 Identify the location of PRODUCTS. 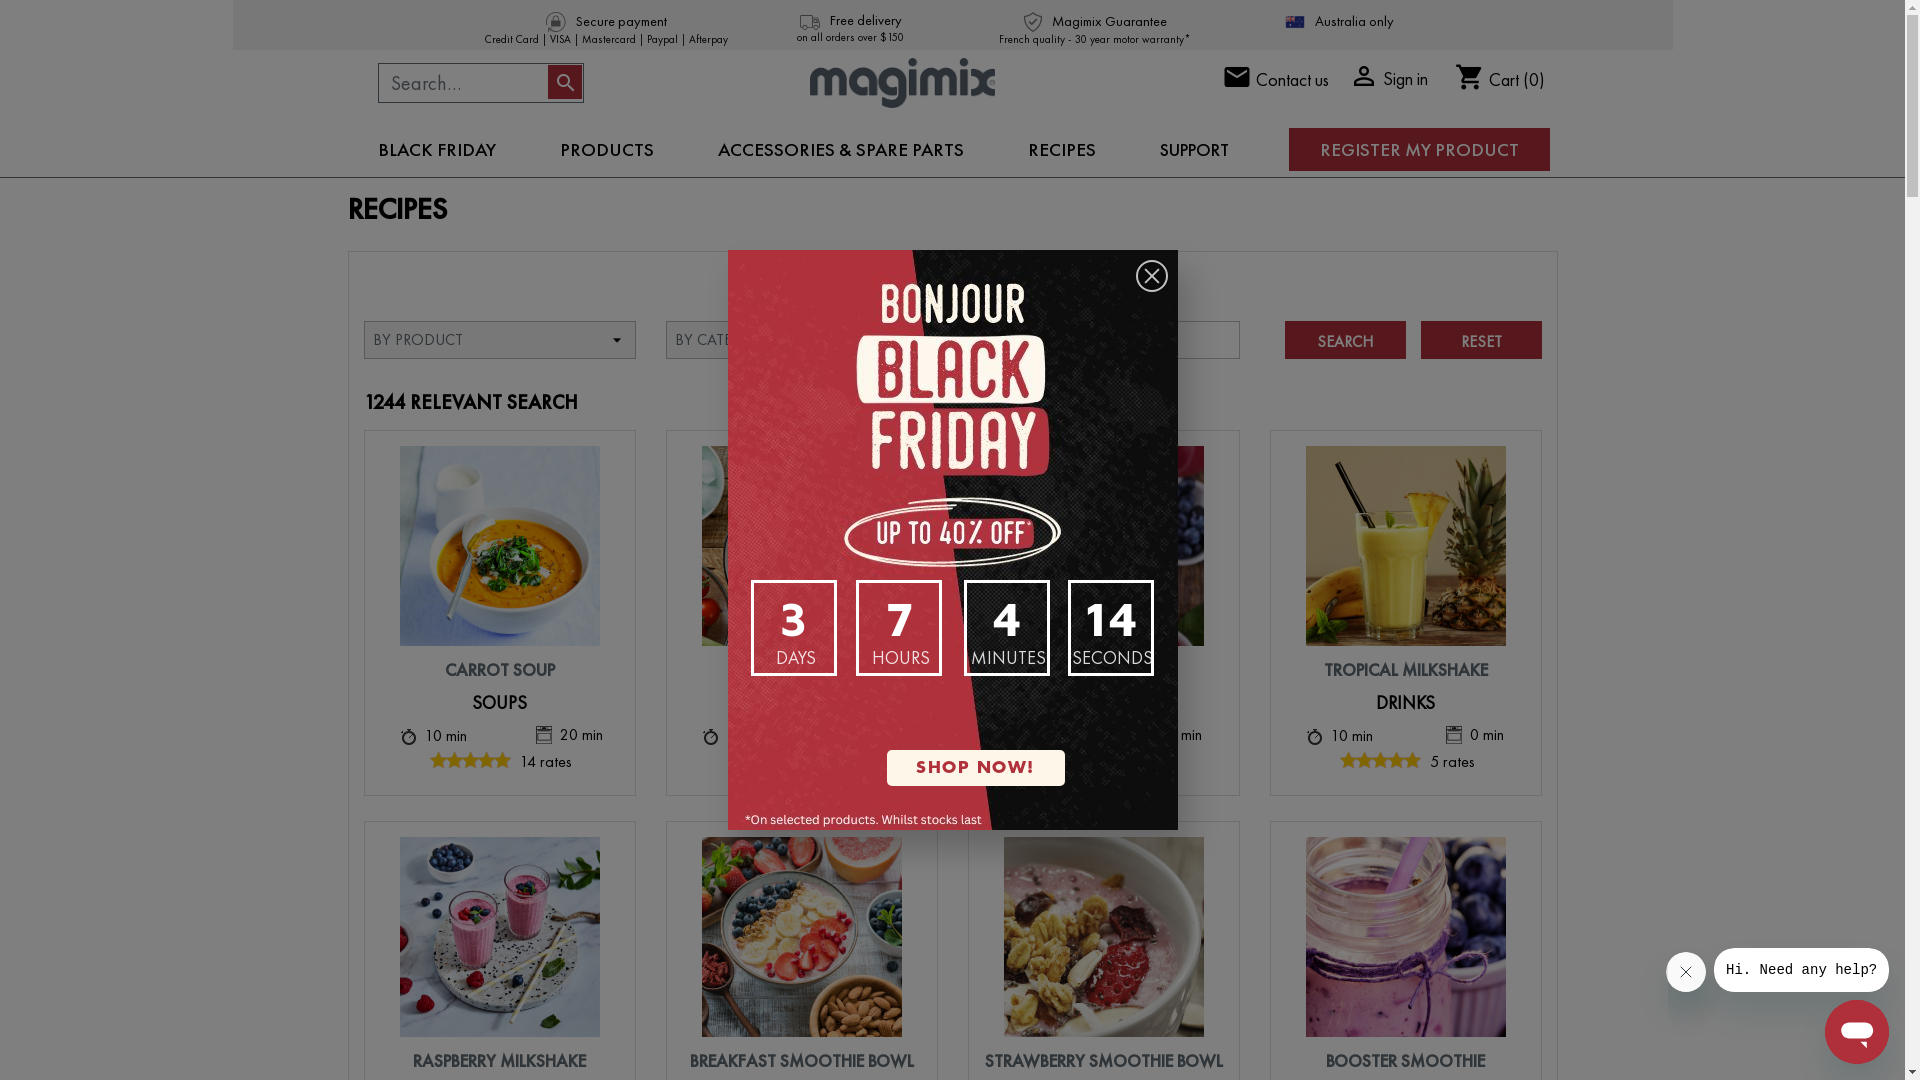
(607, 150).